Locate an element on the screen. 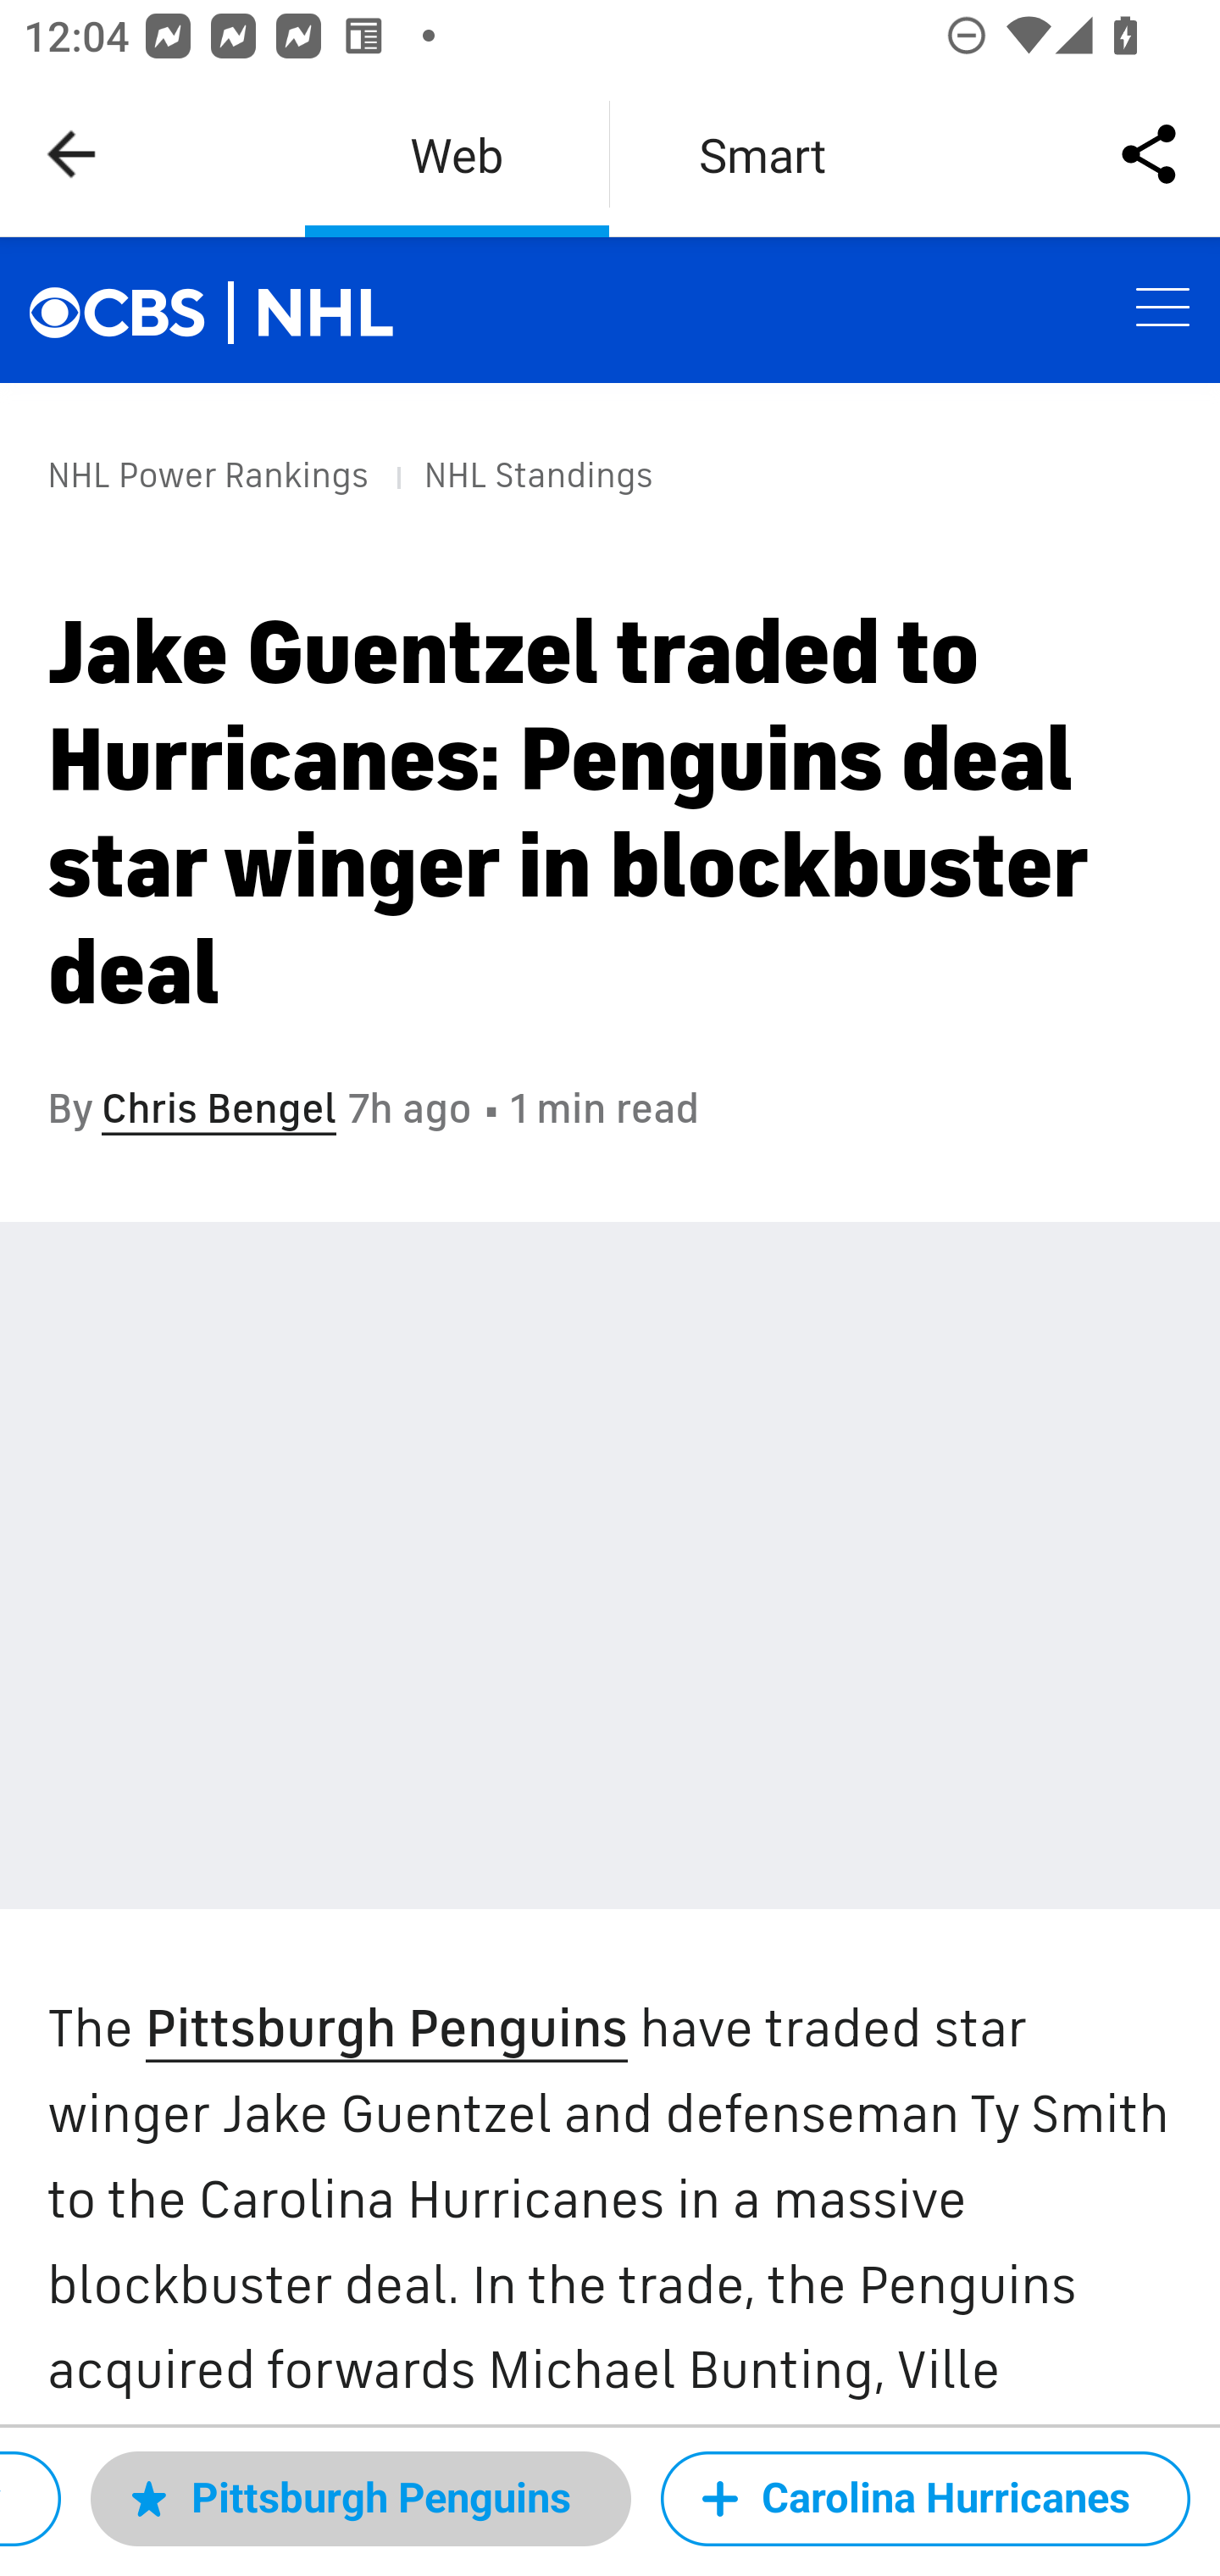 The image size is (1220, 2576). Web is located at coordinates (457, 154).